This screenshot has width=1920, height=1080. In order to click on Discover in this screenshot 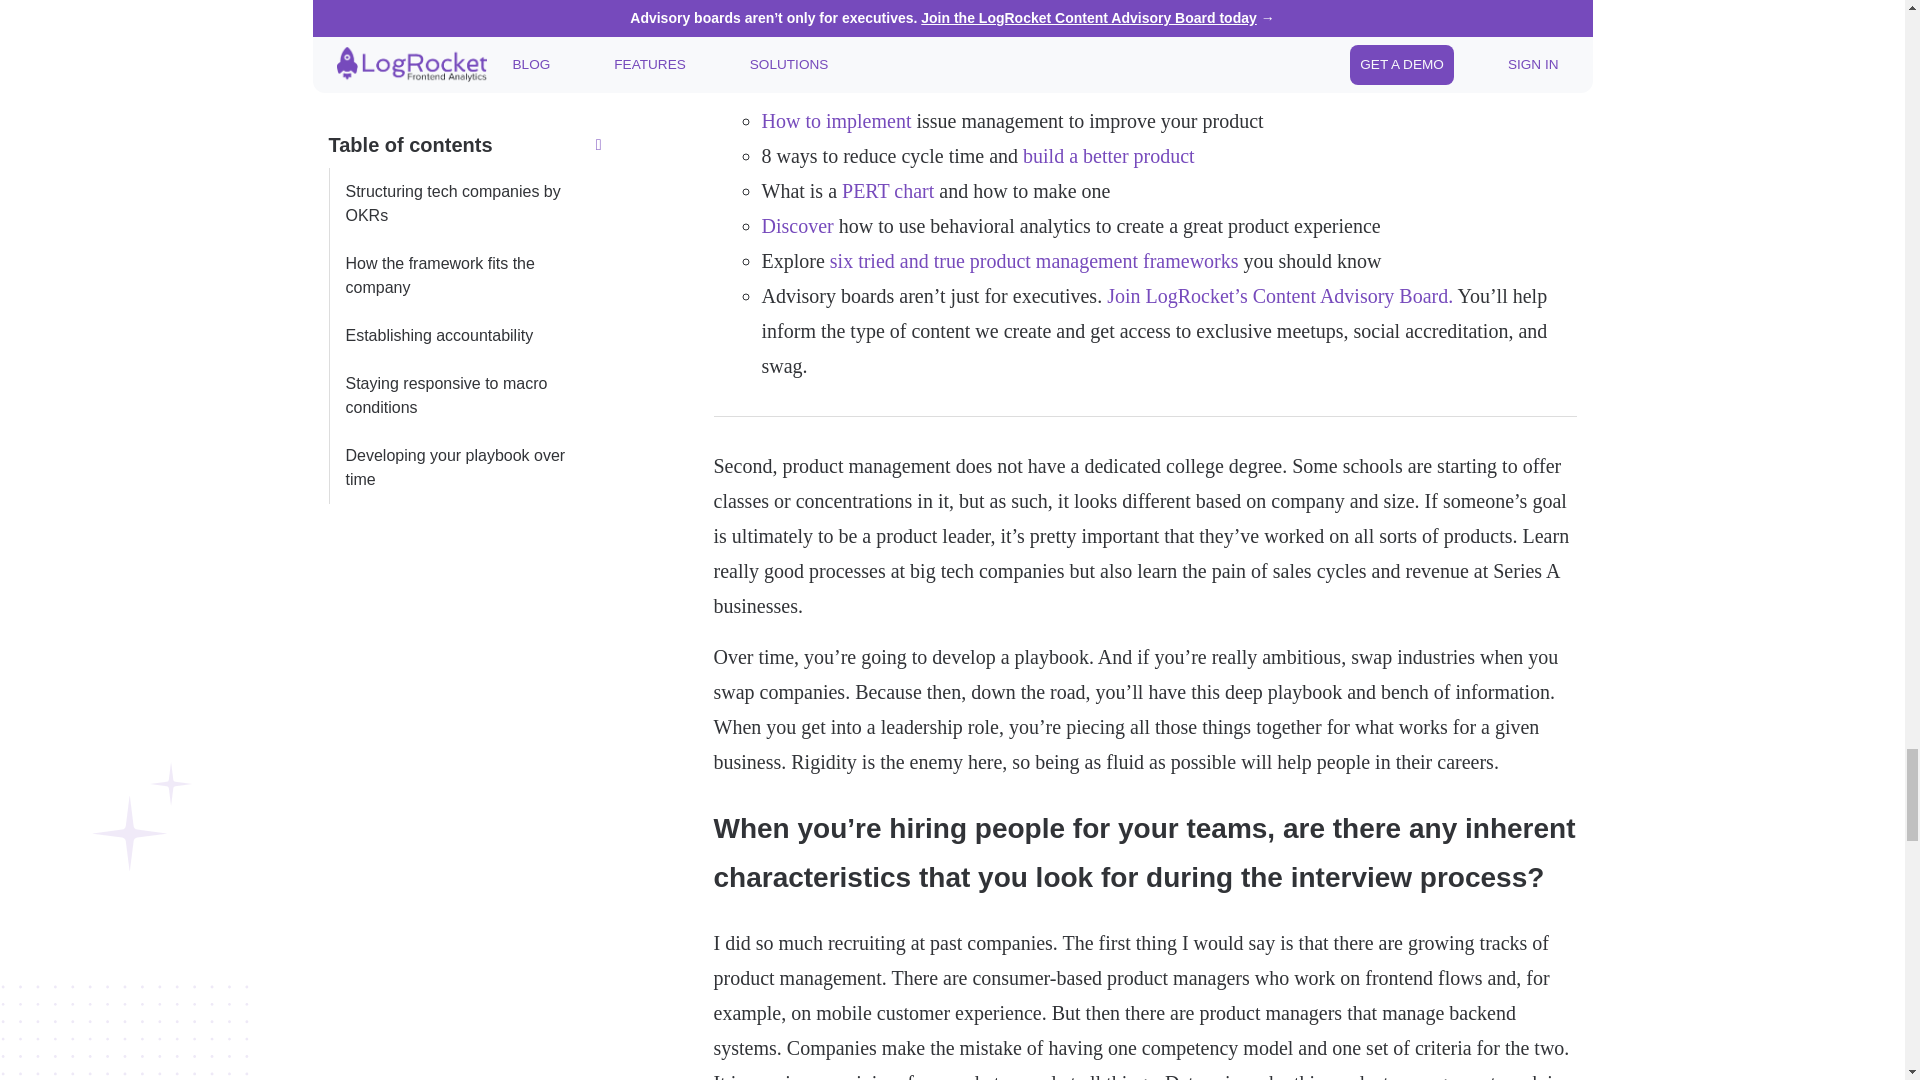, I will do `click(798, 225)`.